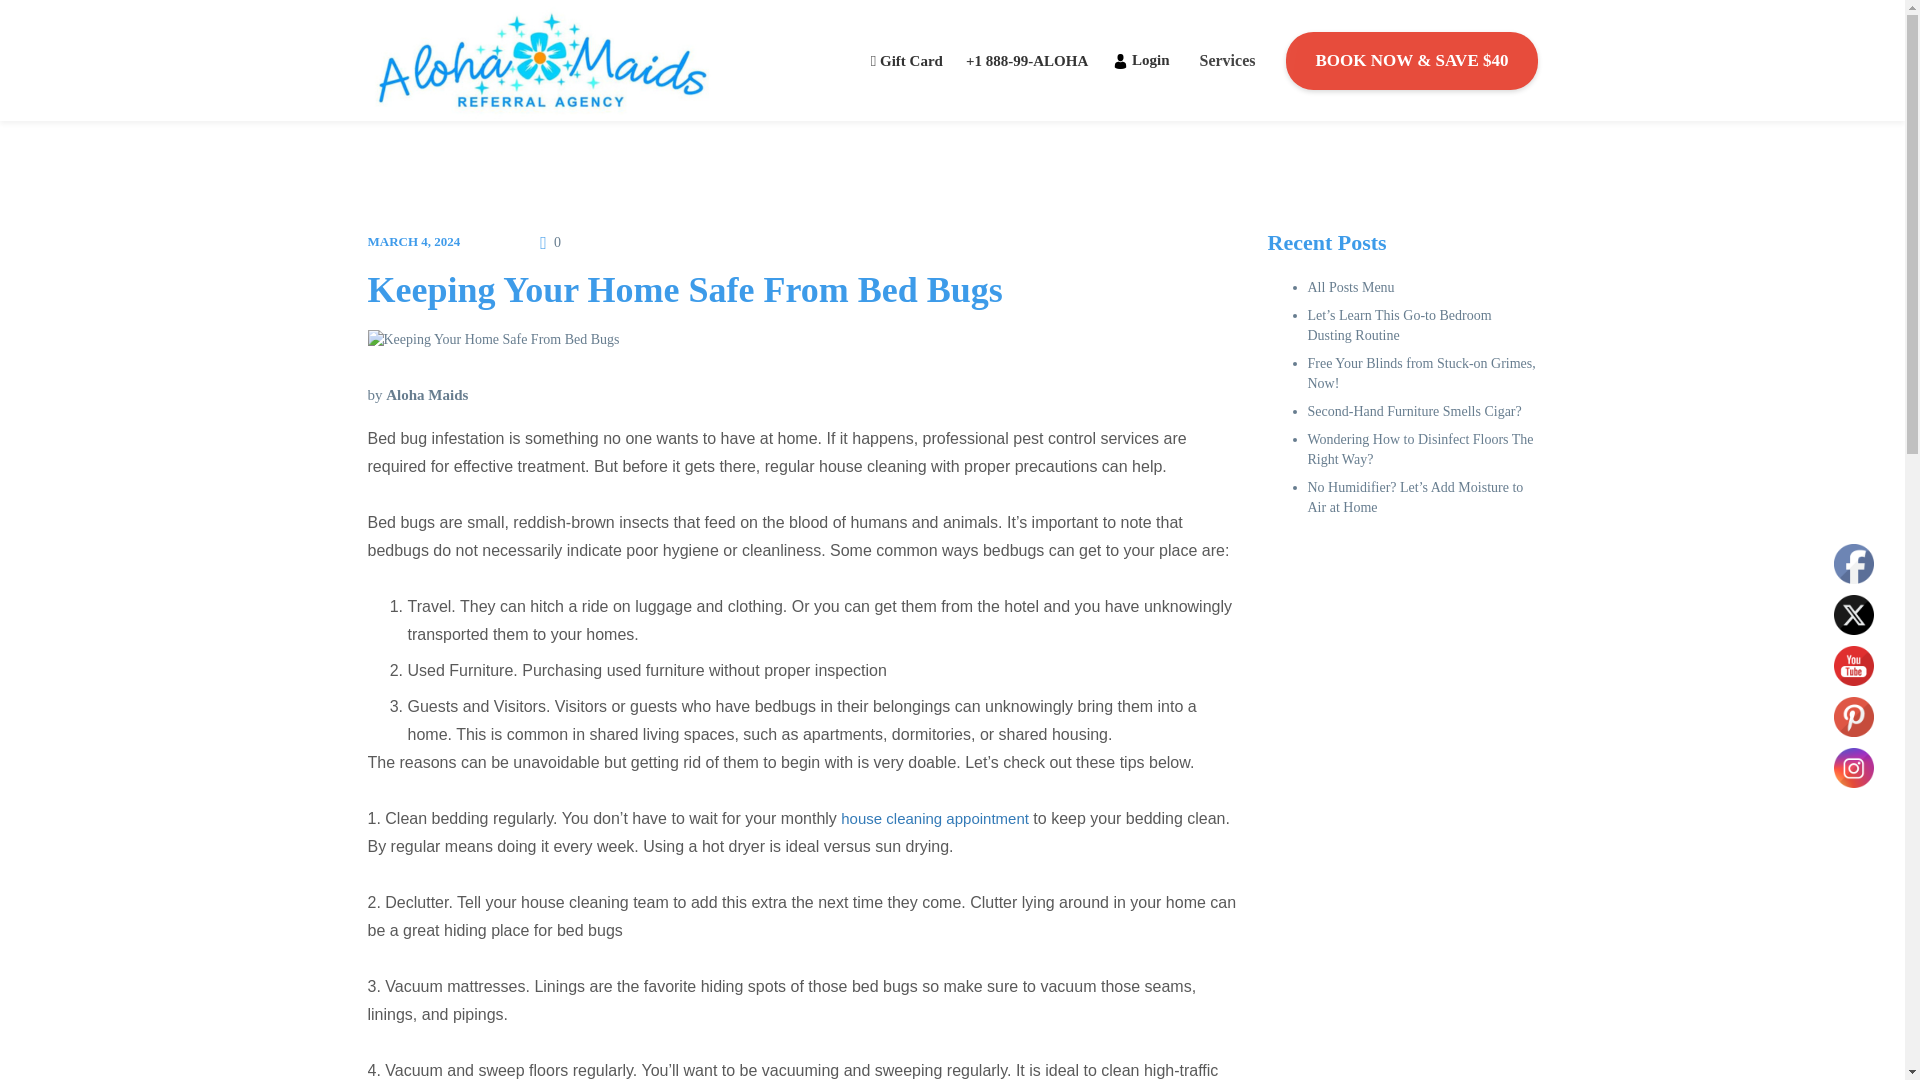 The height and width of the screenshot is (1080, 1920). I want to click on Facebook, so click(1853, 564).